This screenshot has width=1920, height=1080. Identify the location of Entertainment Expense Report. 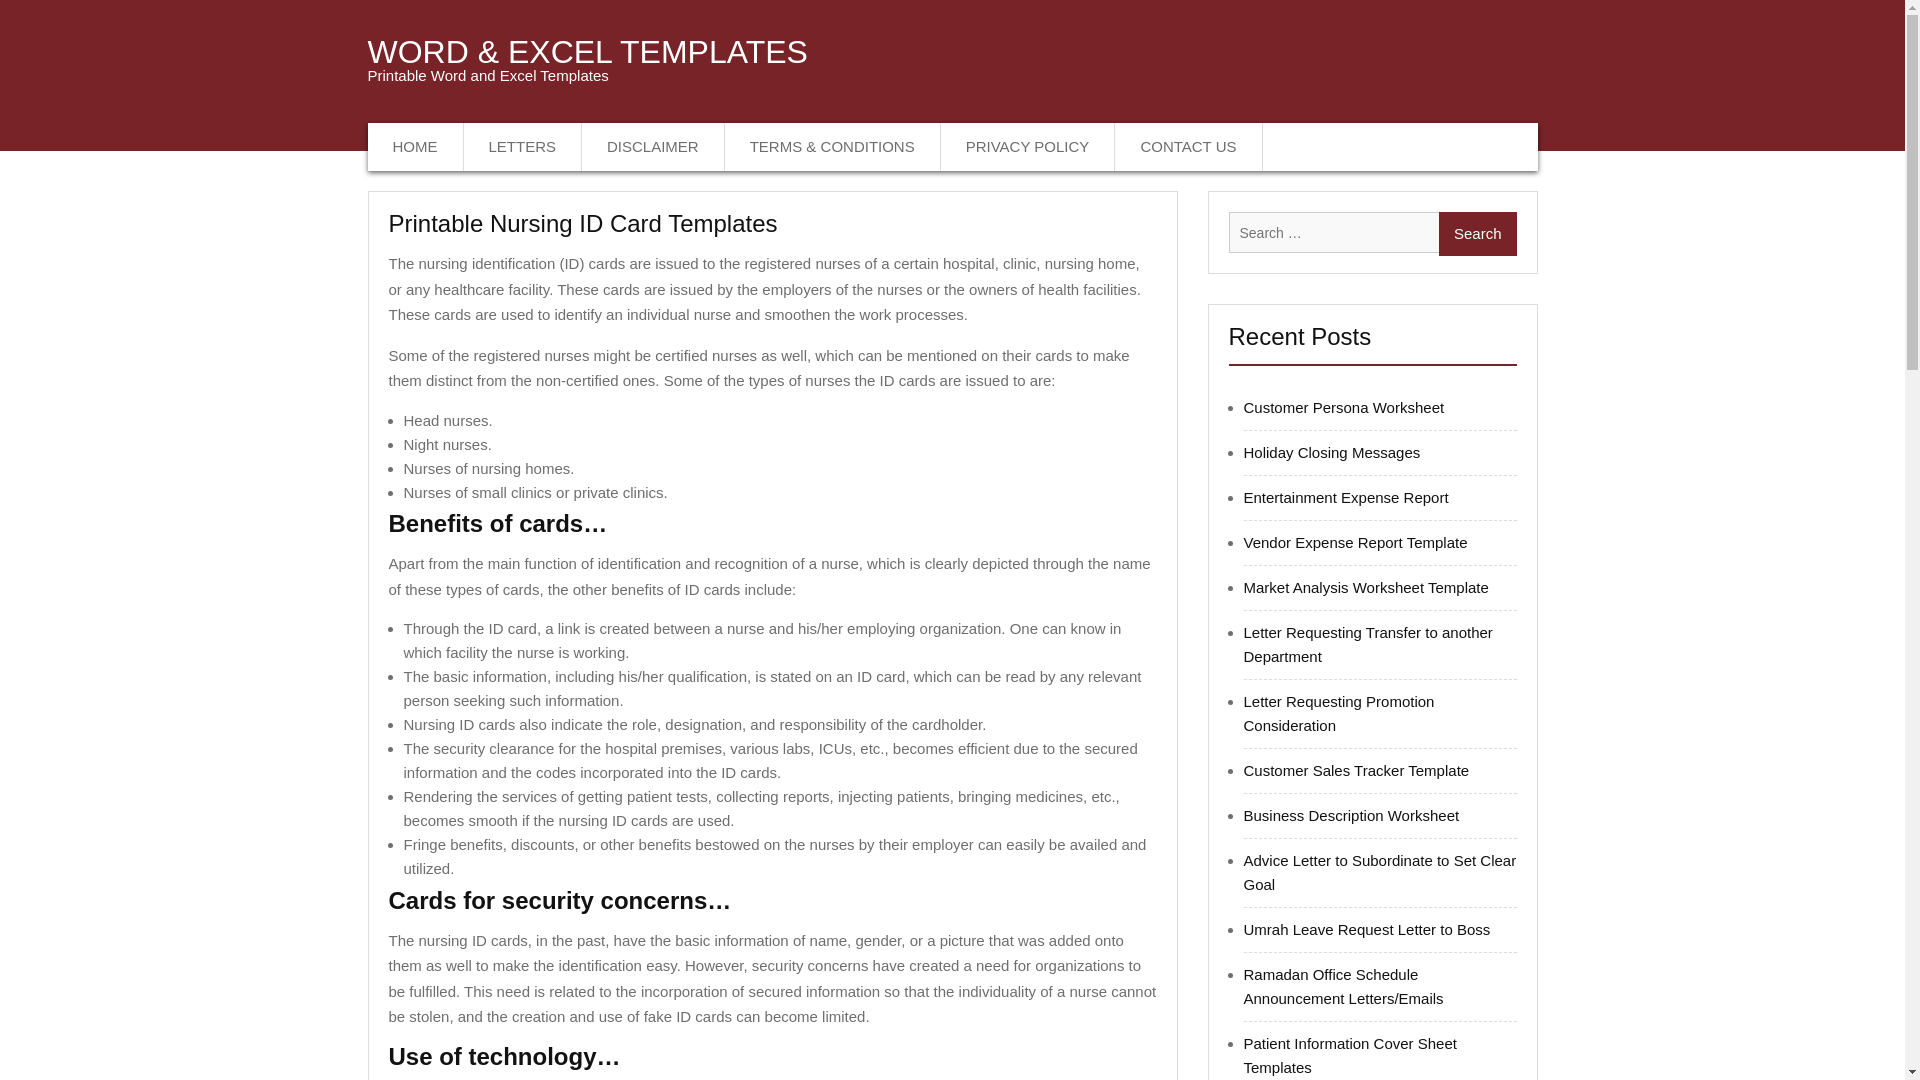
(1346, 498).